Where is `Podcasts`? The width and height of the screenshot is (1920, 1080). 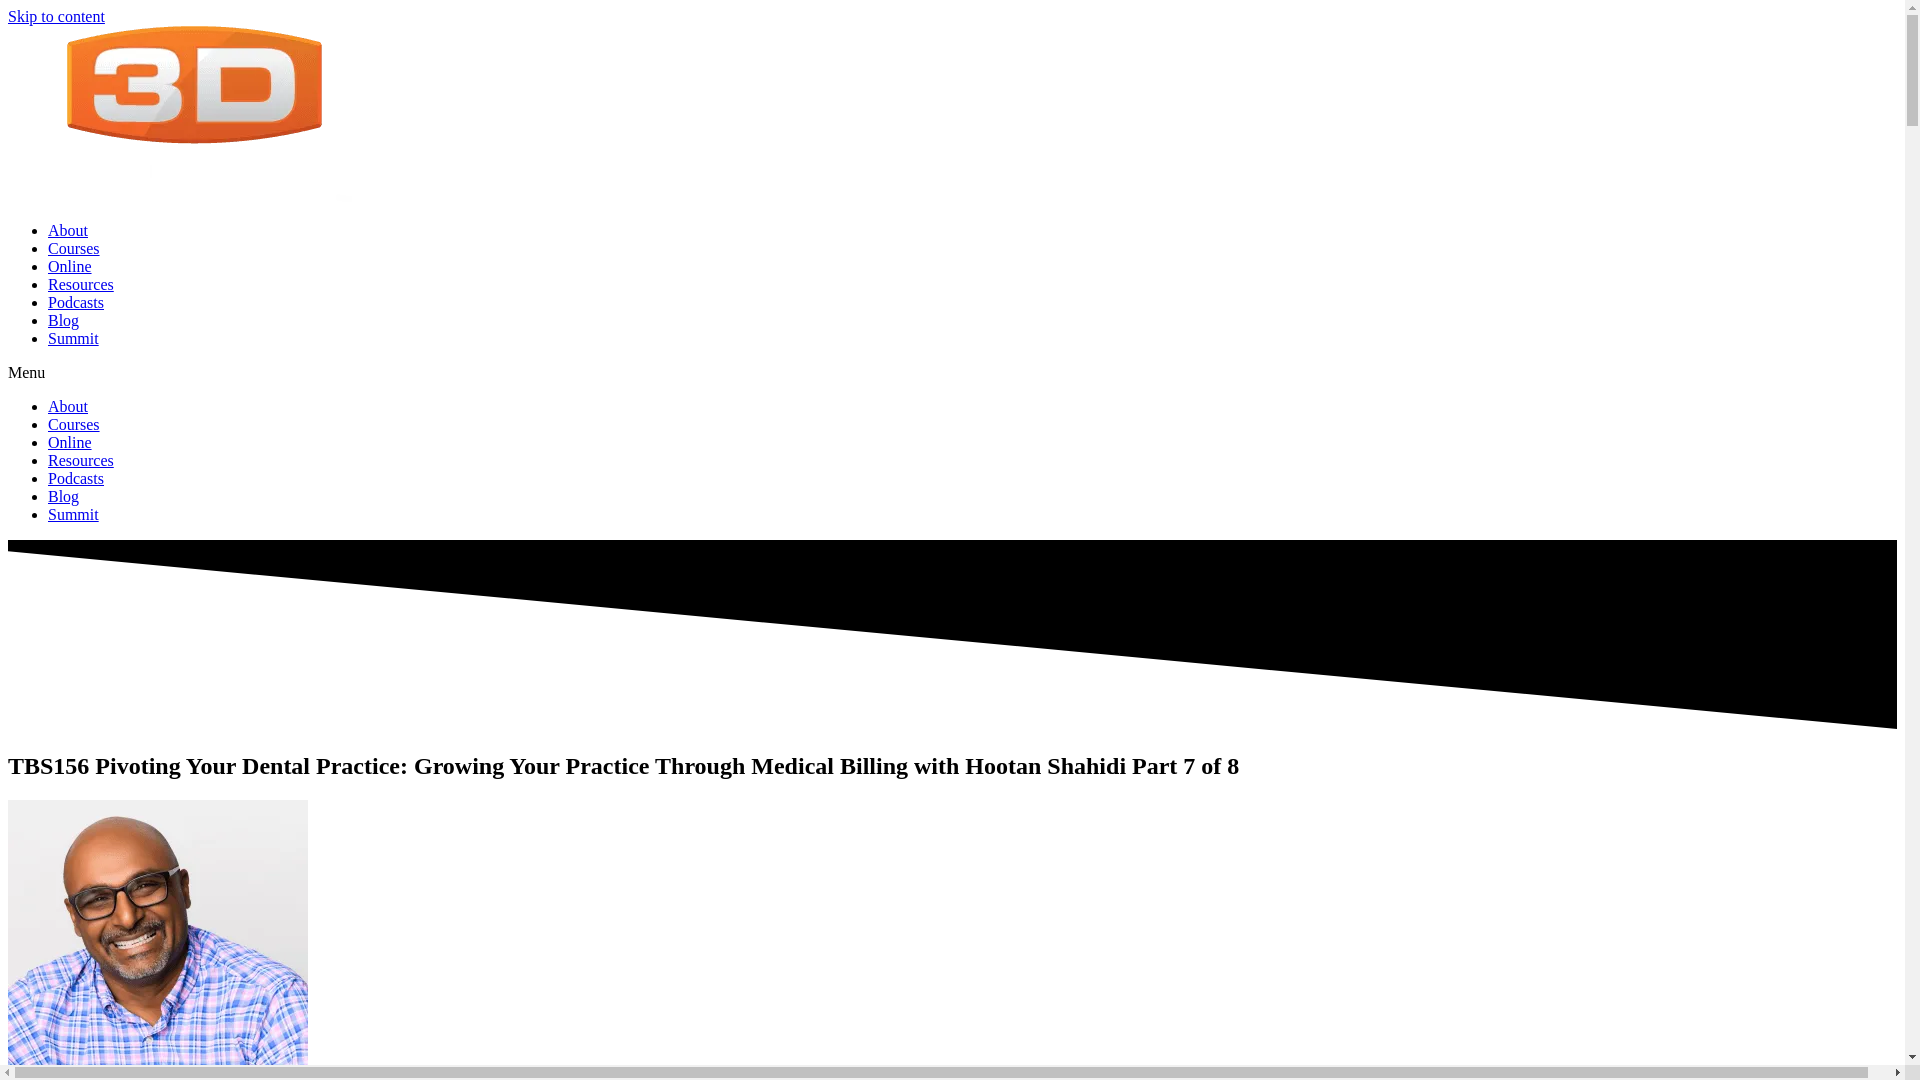 Podcasts is located at coordinates (76, 478).